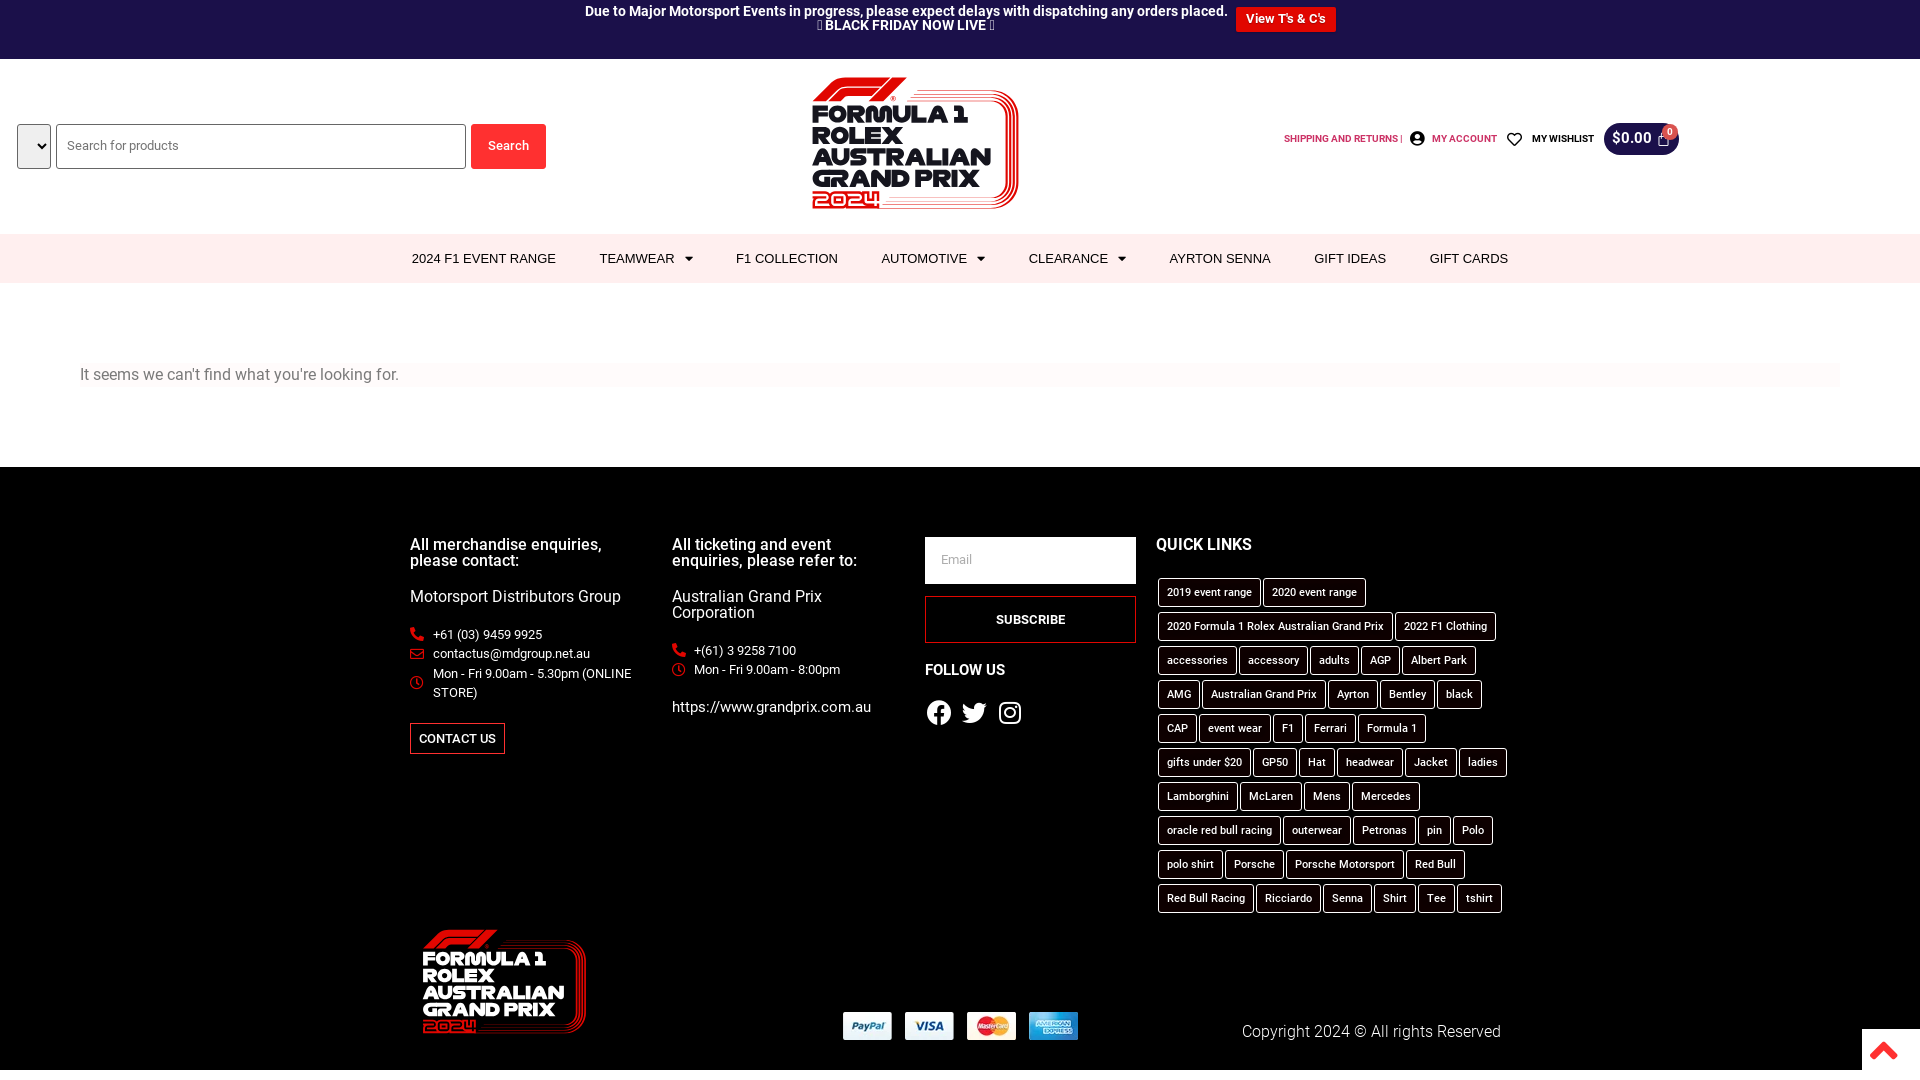 The width and height of the screenshot is (1920, 1080). What do you see at coordinates (1264, 694) in the screenshot?
I see `Australian Grand Prix` at bounding box center [1264, 694].